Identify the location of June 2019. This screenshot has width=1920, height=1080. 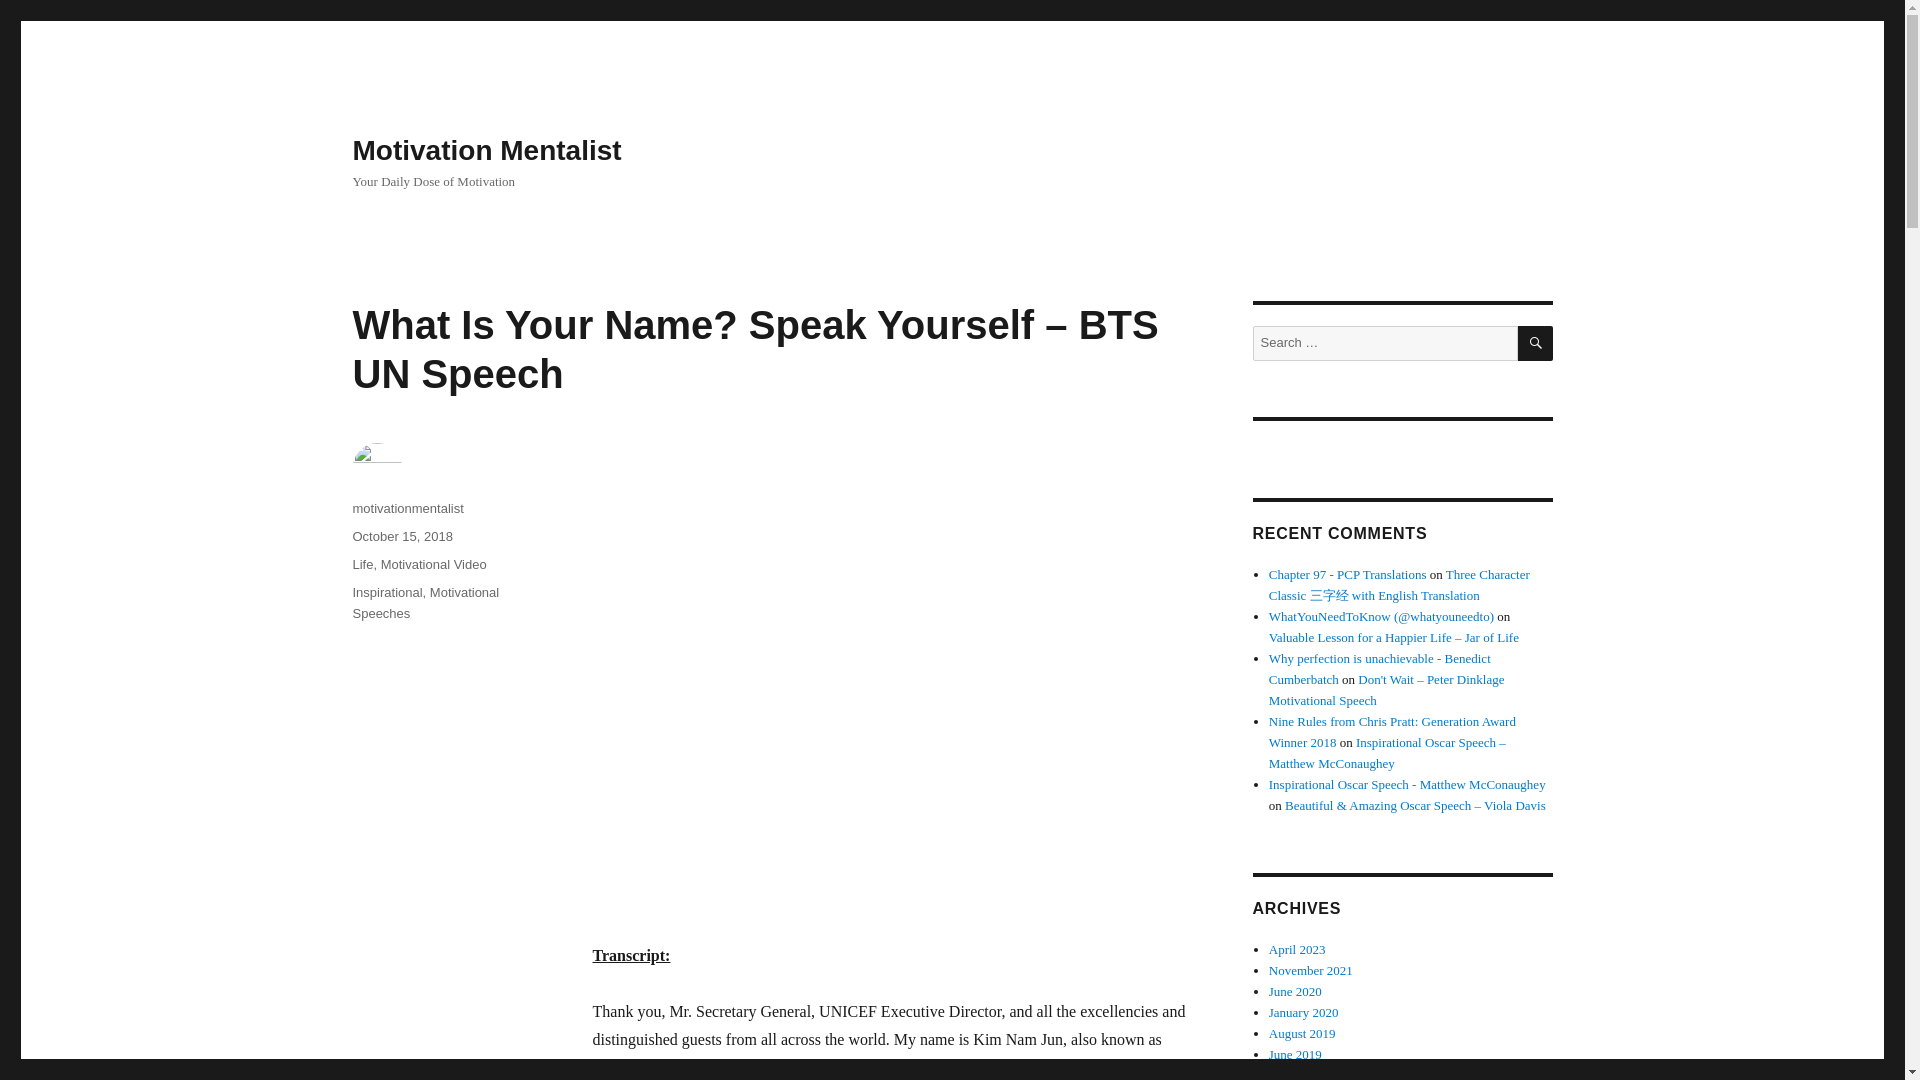
(1296, 1054).